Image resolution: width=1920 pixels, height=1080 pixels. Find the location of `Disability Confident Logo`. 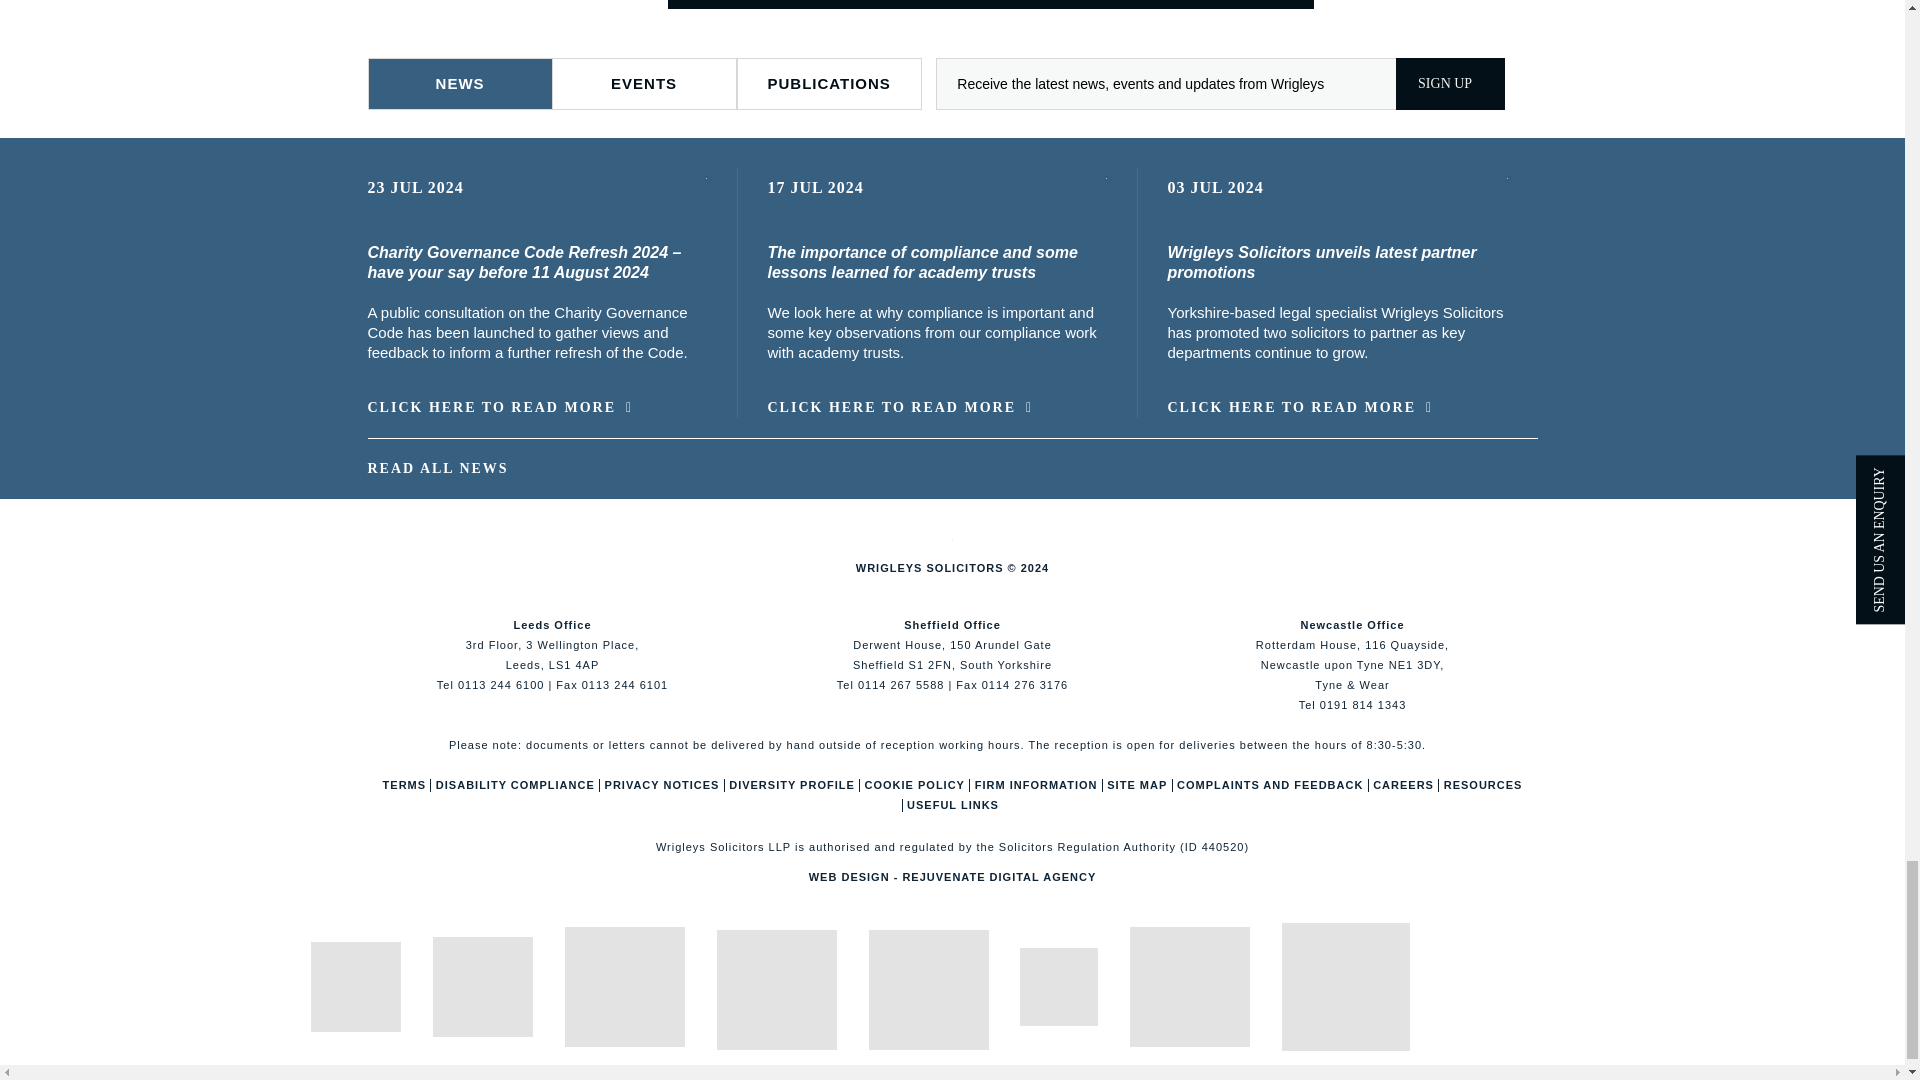

Disability Confident Logo is located at coordinates (1346, 986).